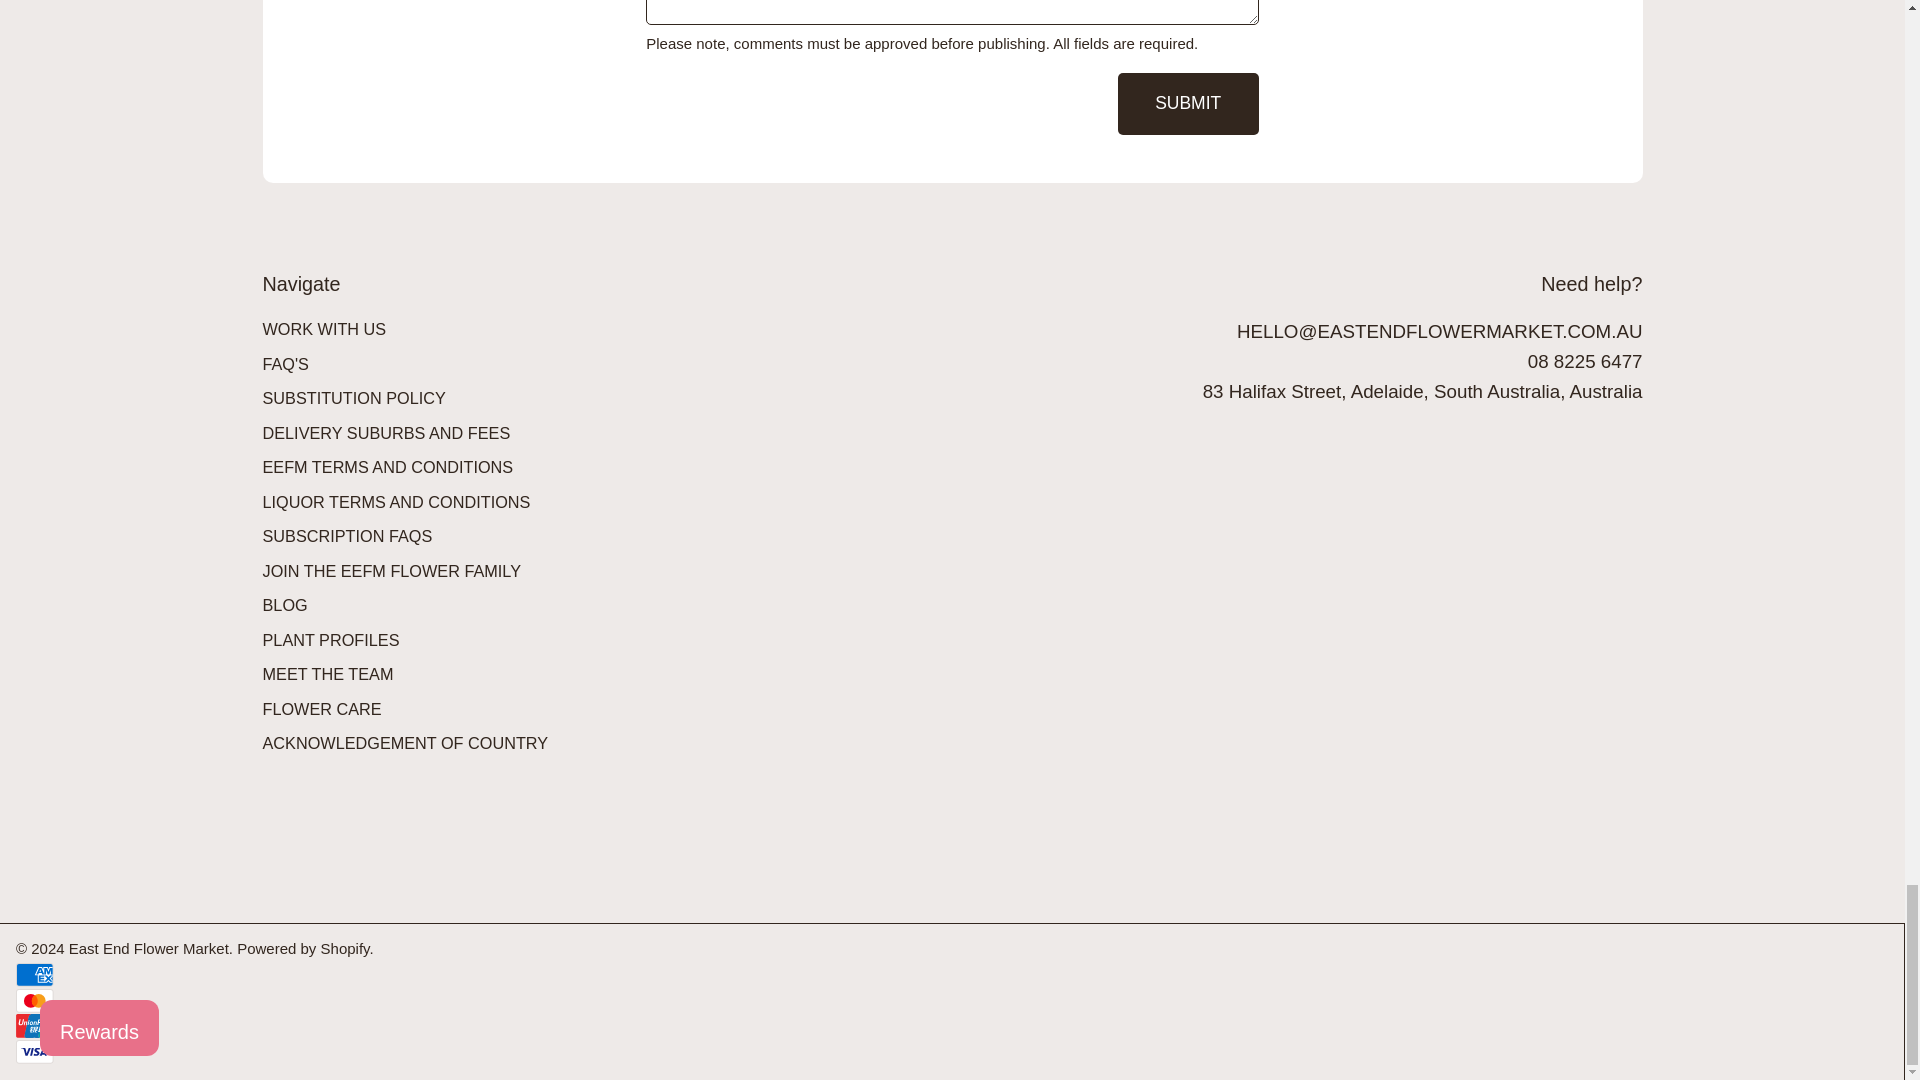  What do you see at coordinates (34, 1026) in the screenshot?
I see `Union Pay` at bounding box center [34, 1026].